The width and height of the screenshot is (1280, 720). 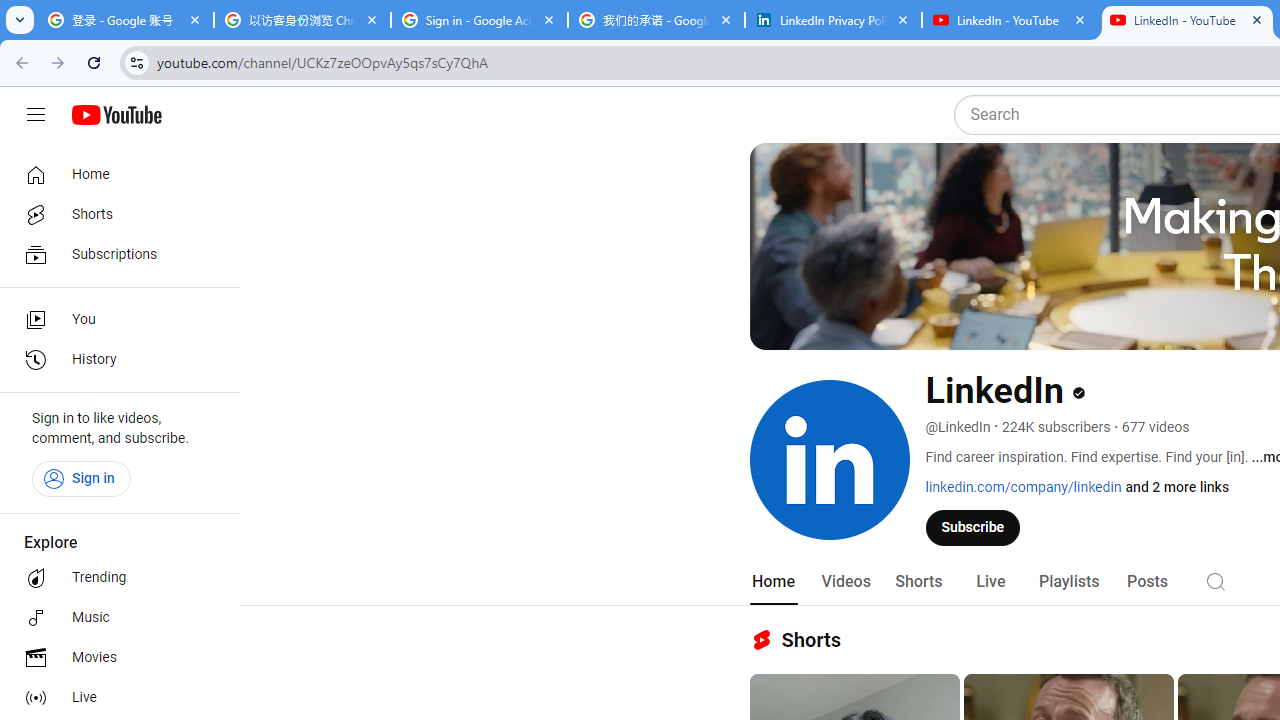 I want to click on Posts, so click(x=1147, y=582).